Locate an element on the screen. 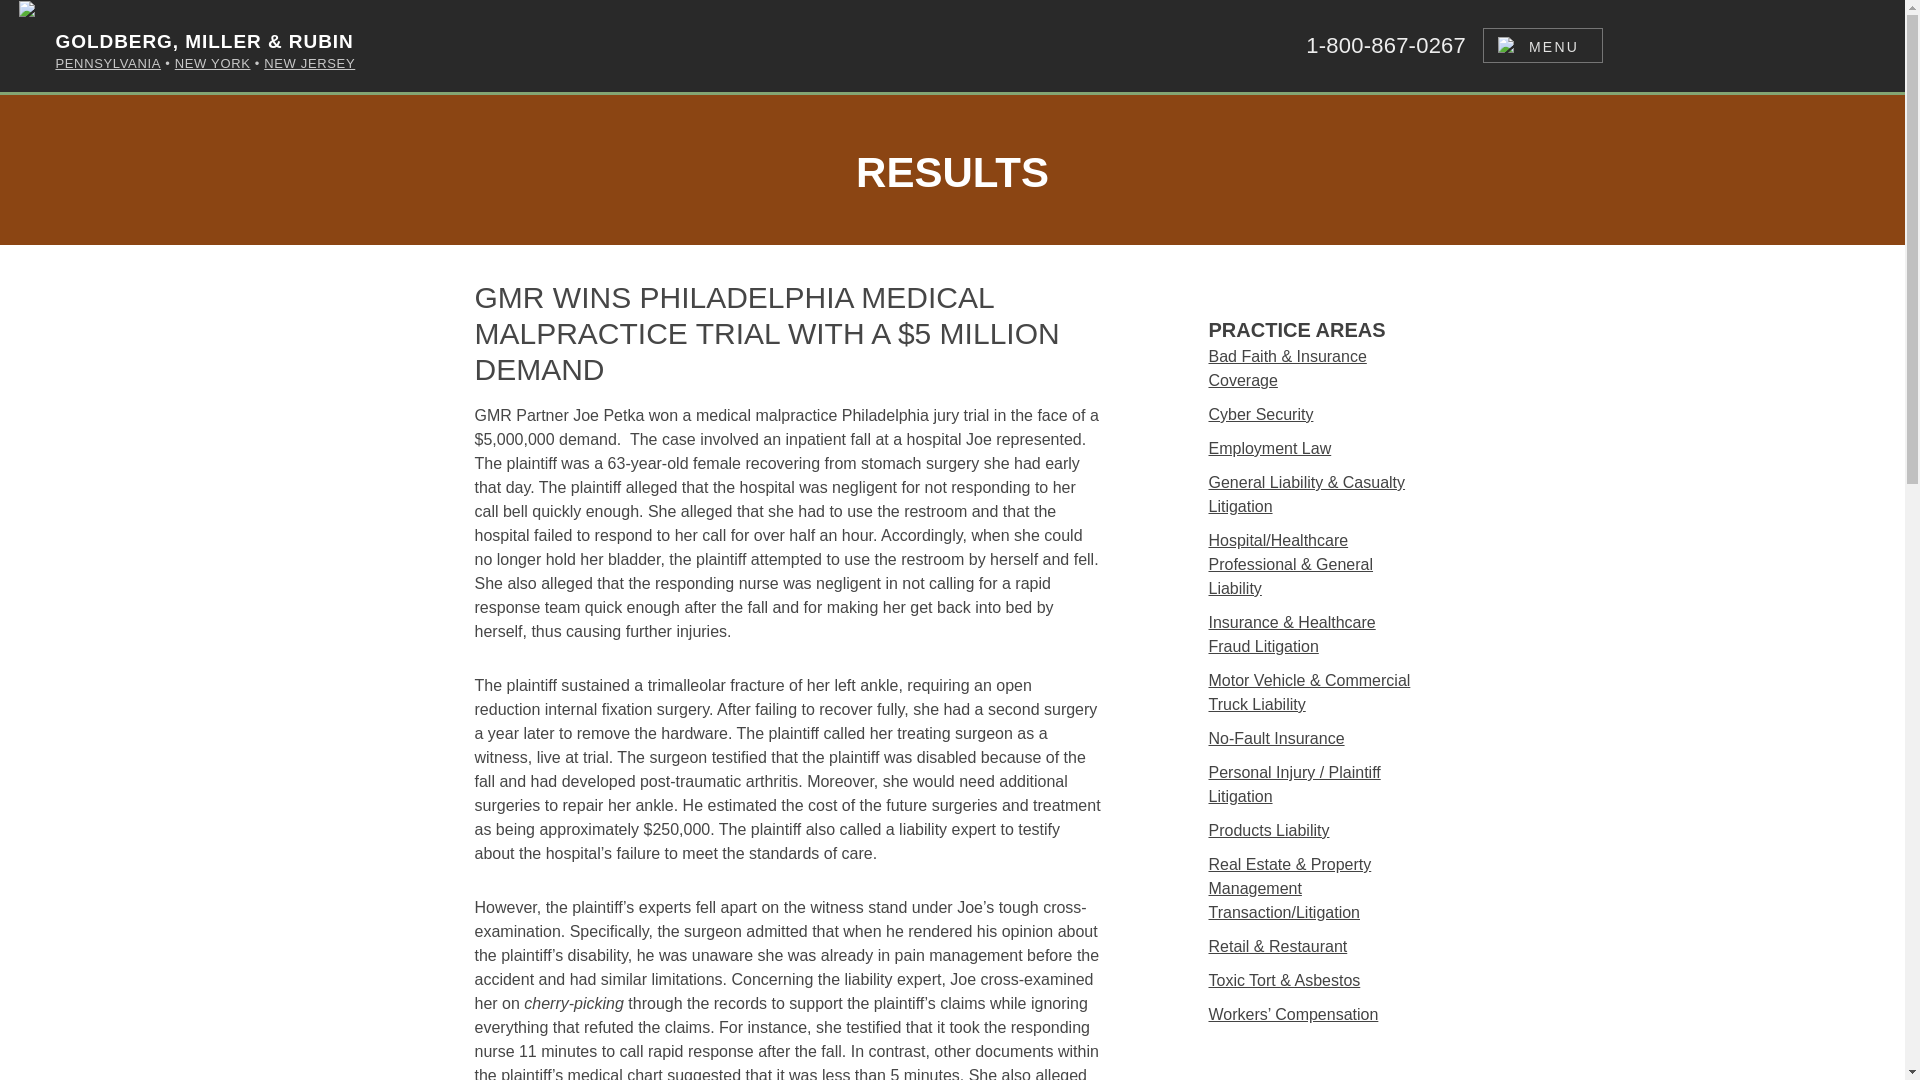 This screenshot has width=1920, height=1080. 1-800-867-0267 is located at coordinates (1386, 45).